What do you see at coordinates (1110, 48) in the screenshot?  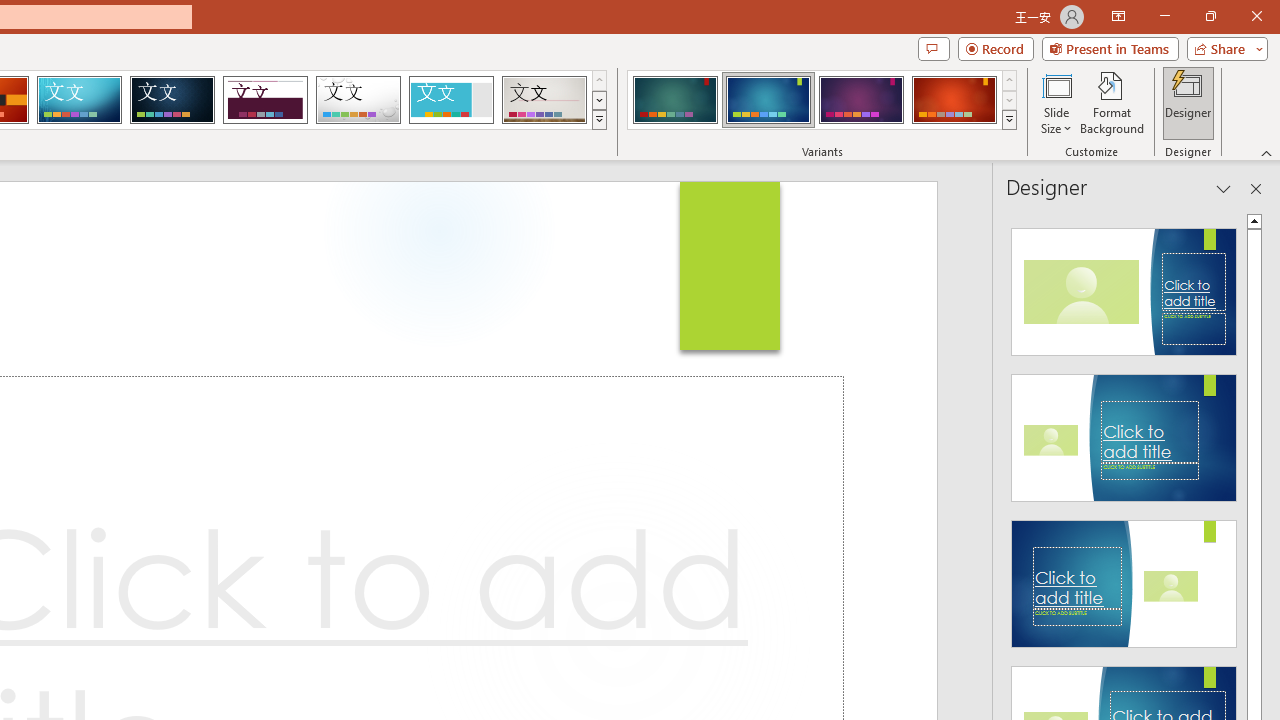 I see `Present in Teams` at bounding box center [1110, 48].